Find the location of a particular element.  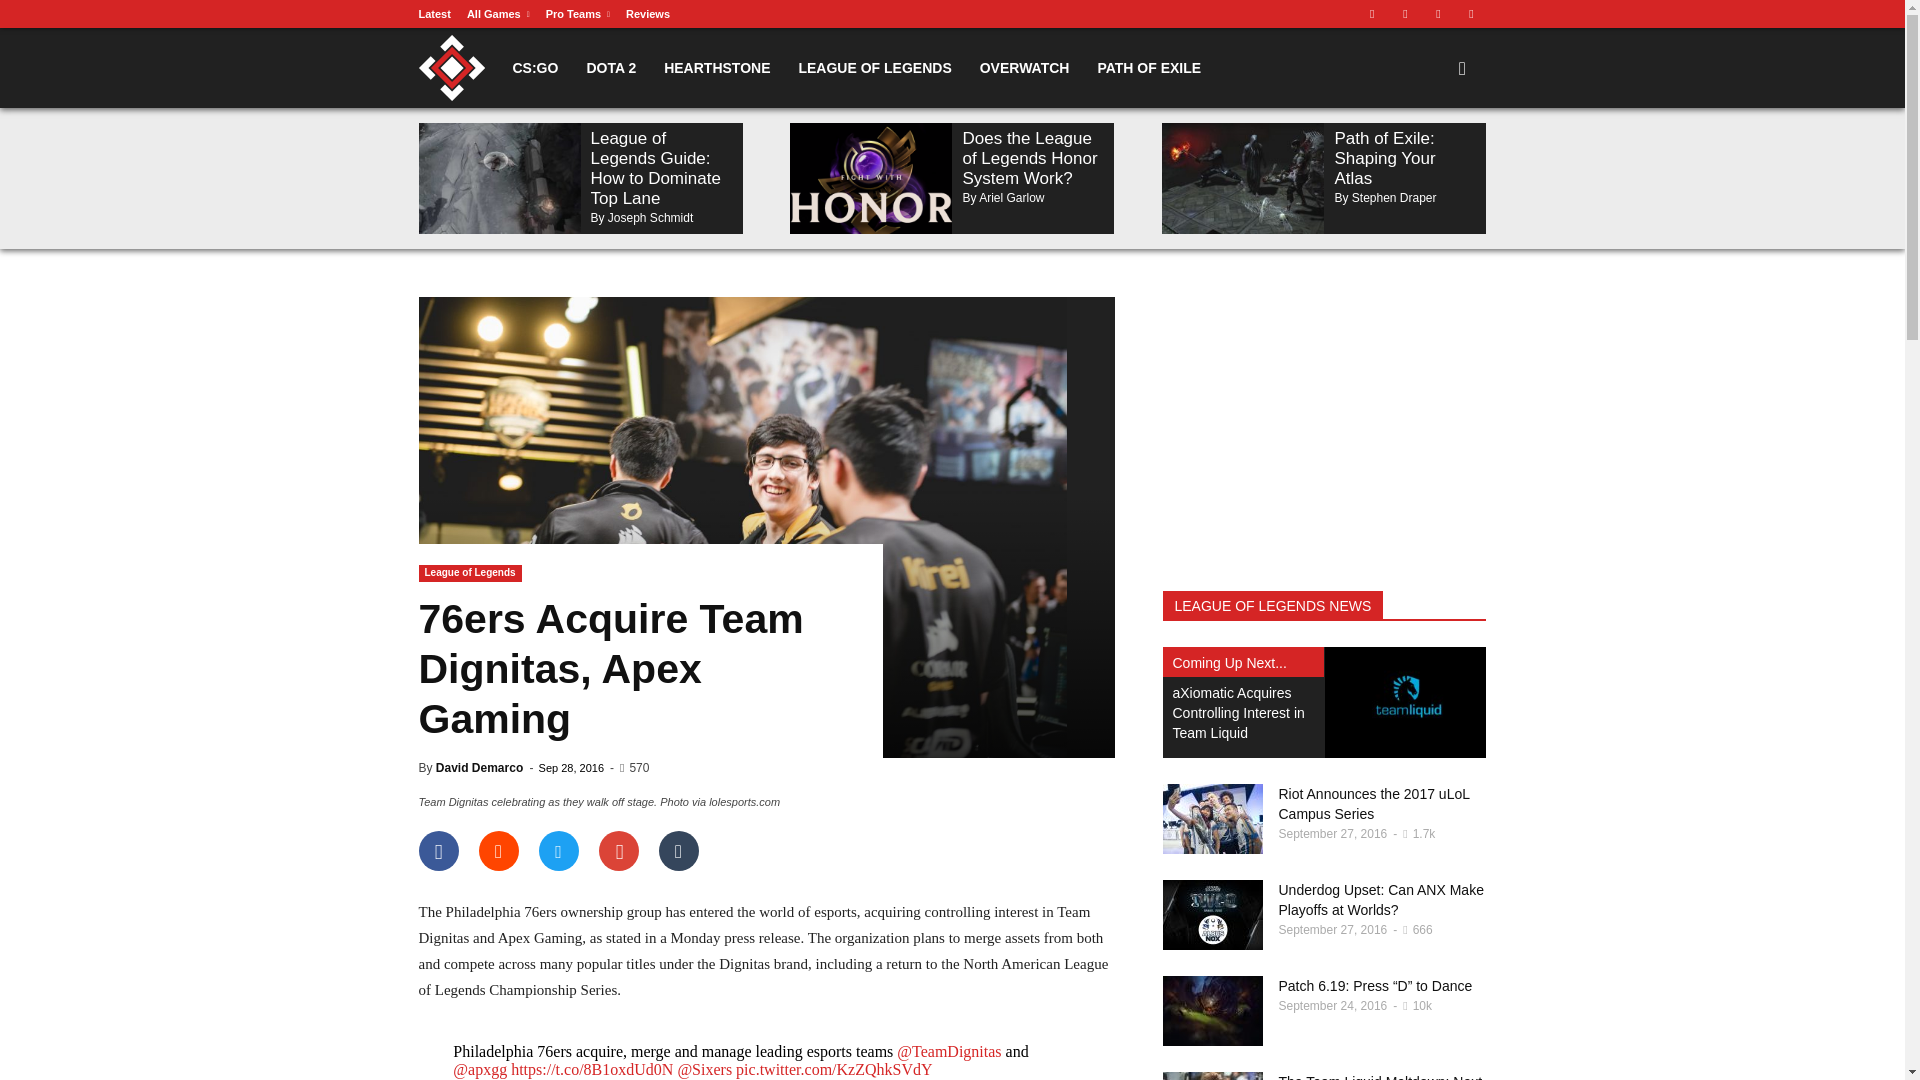

Twitch is located at coordinates (1405, 14).